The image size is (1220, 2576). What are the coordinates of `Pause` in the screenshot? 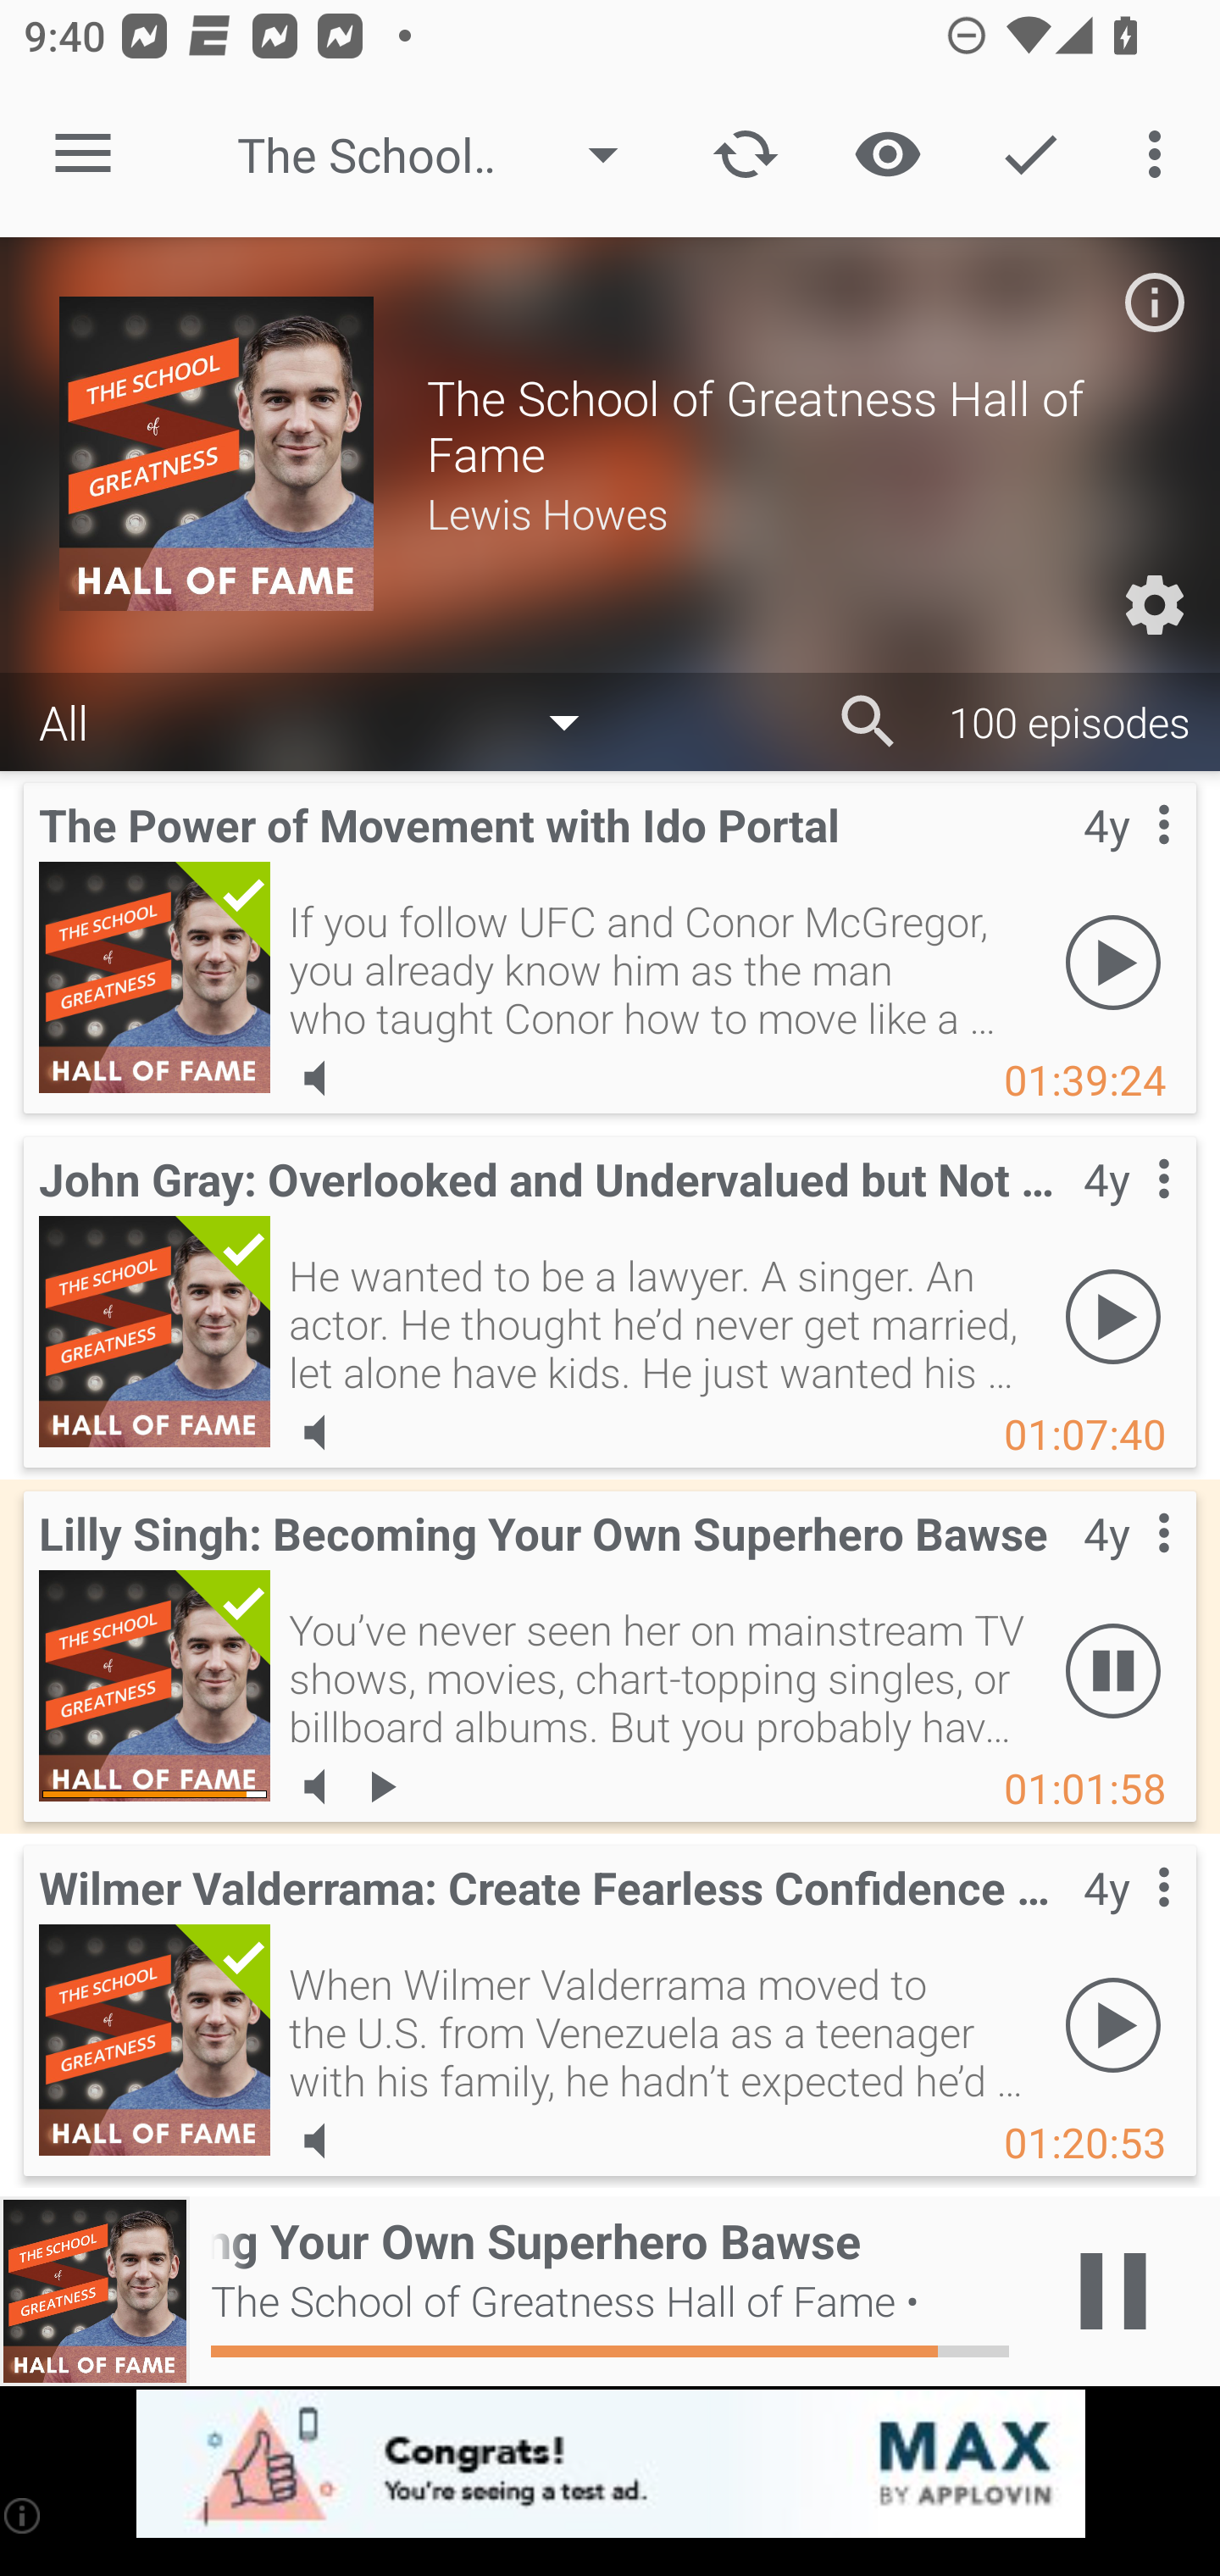 It's located at (1113, 1670).